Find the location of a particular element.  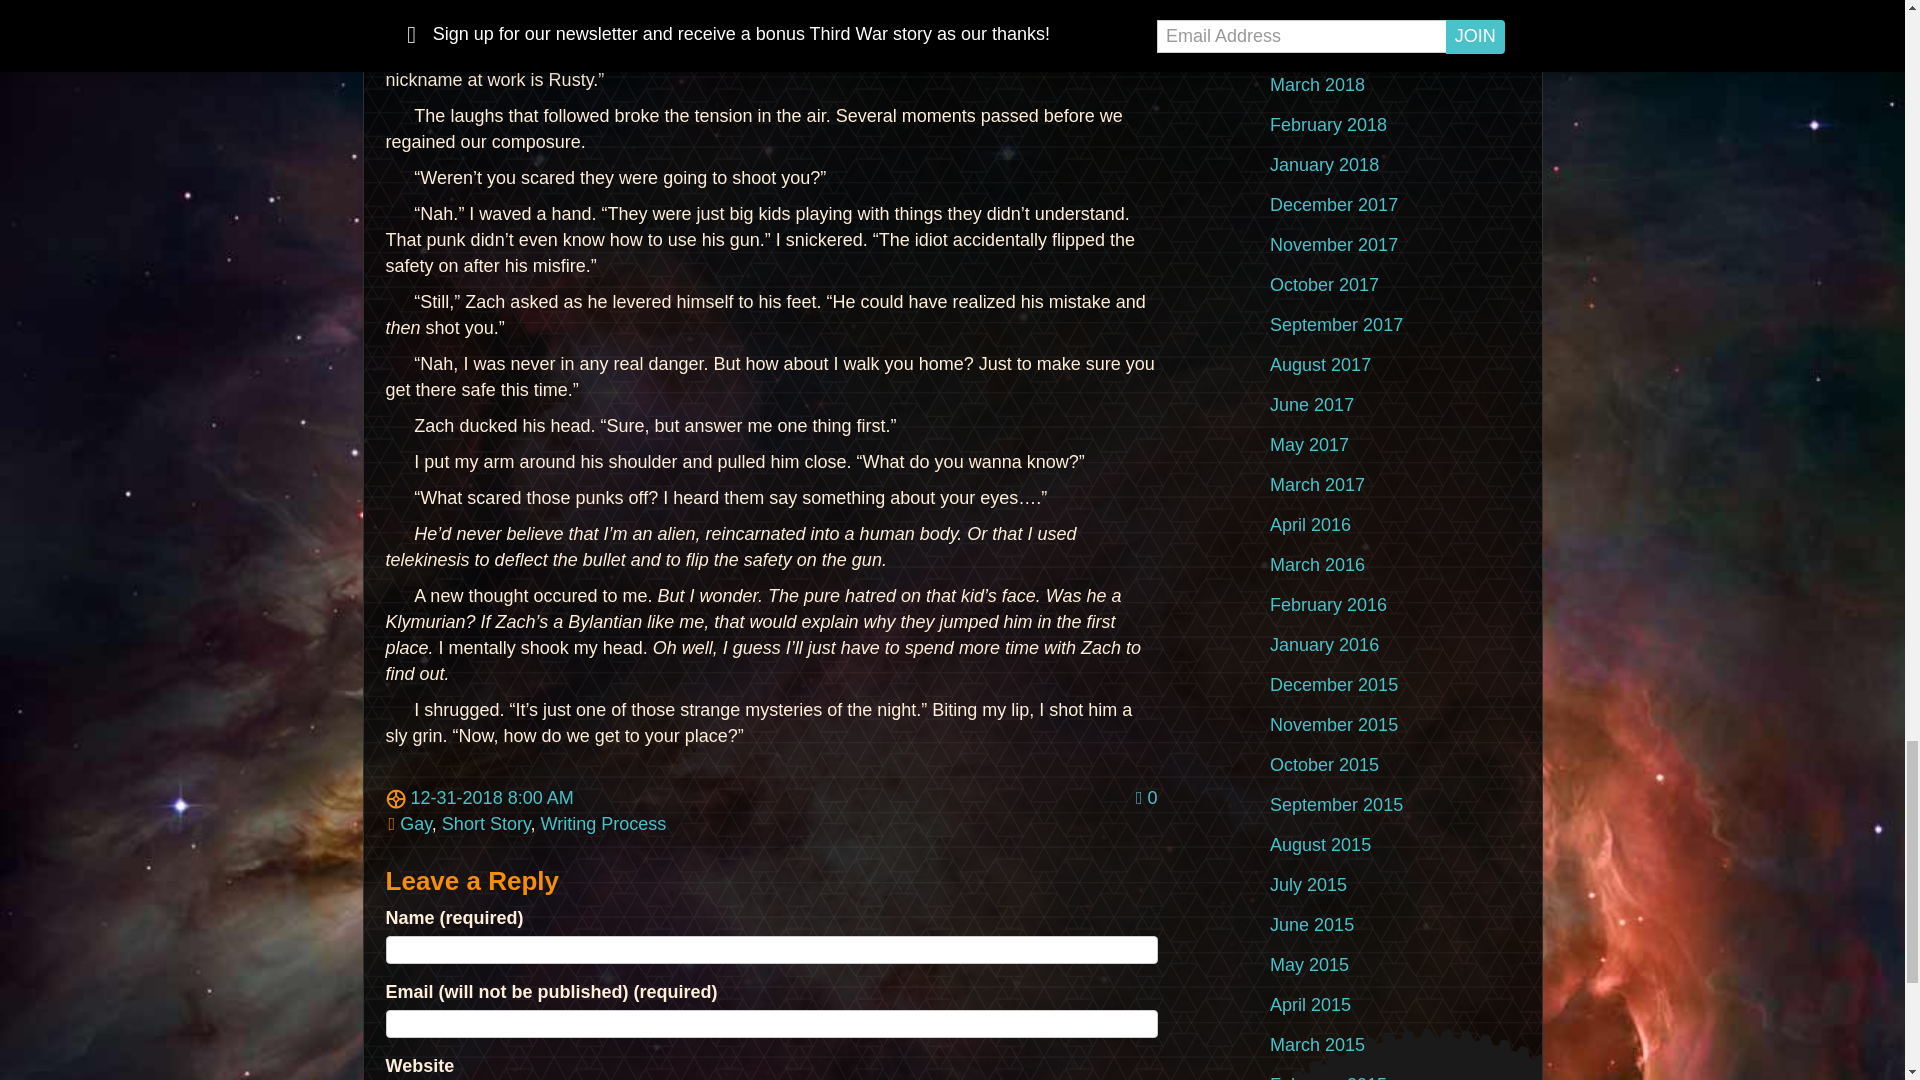

Writing Process is located at coordinates (604, 824).